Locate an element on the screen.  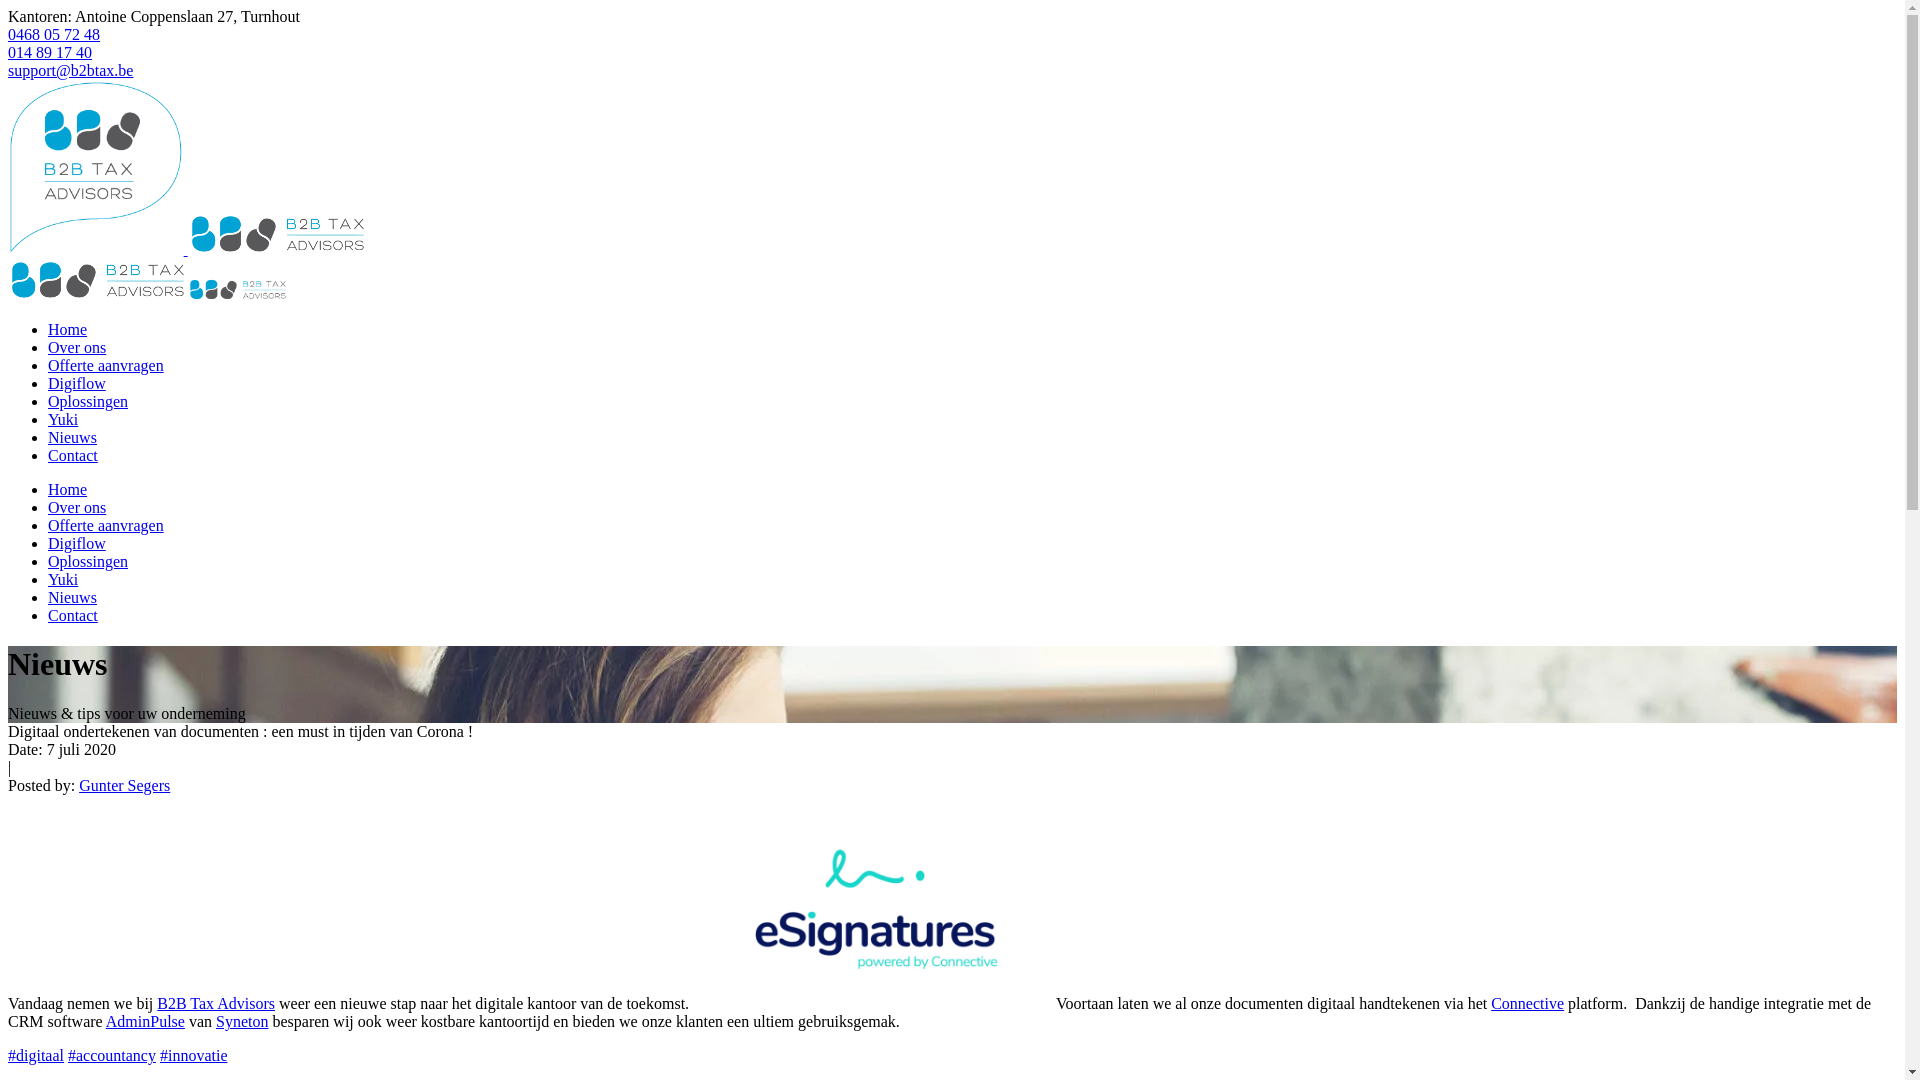
Home is located at coordinates (68, 490).